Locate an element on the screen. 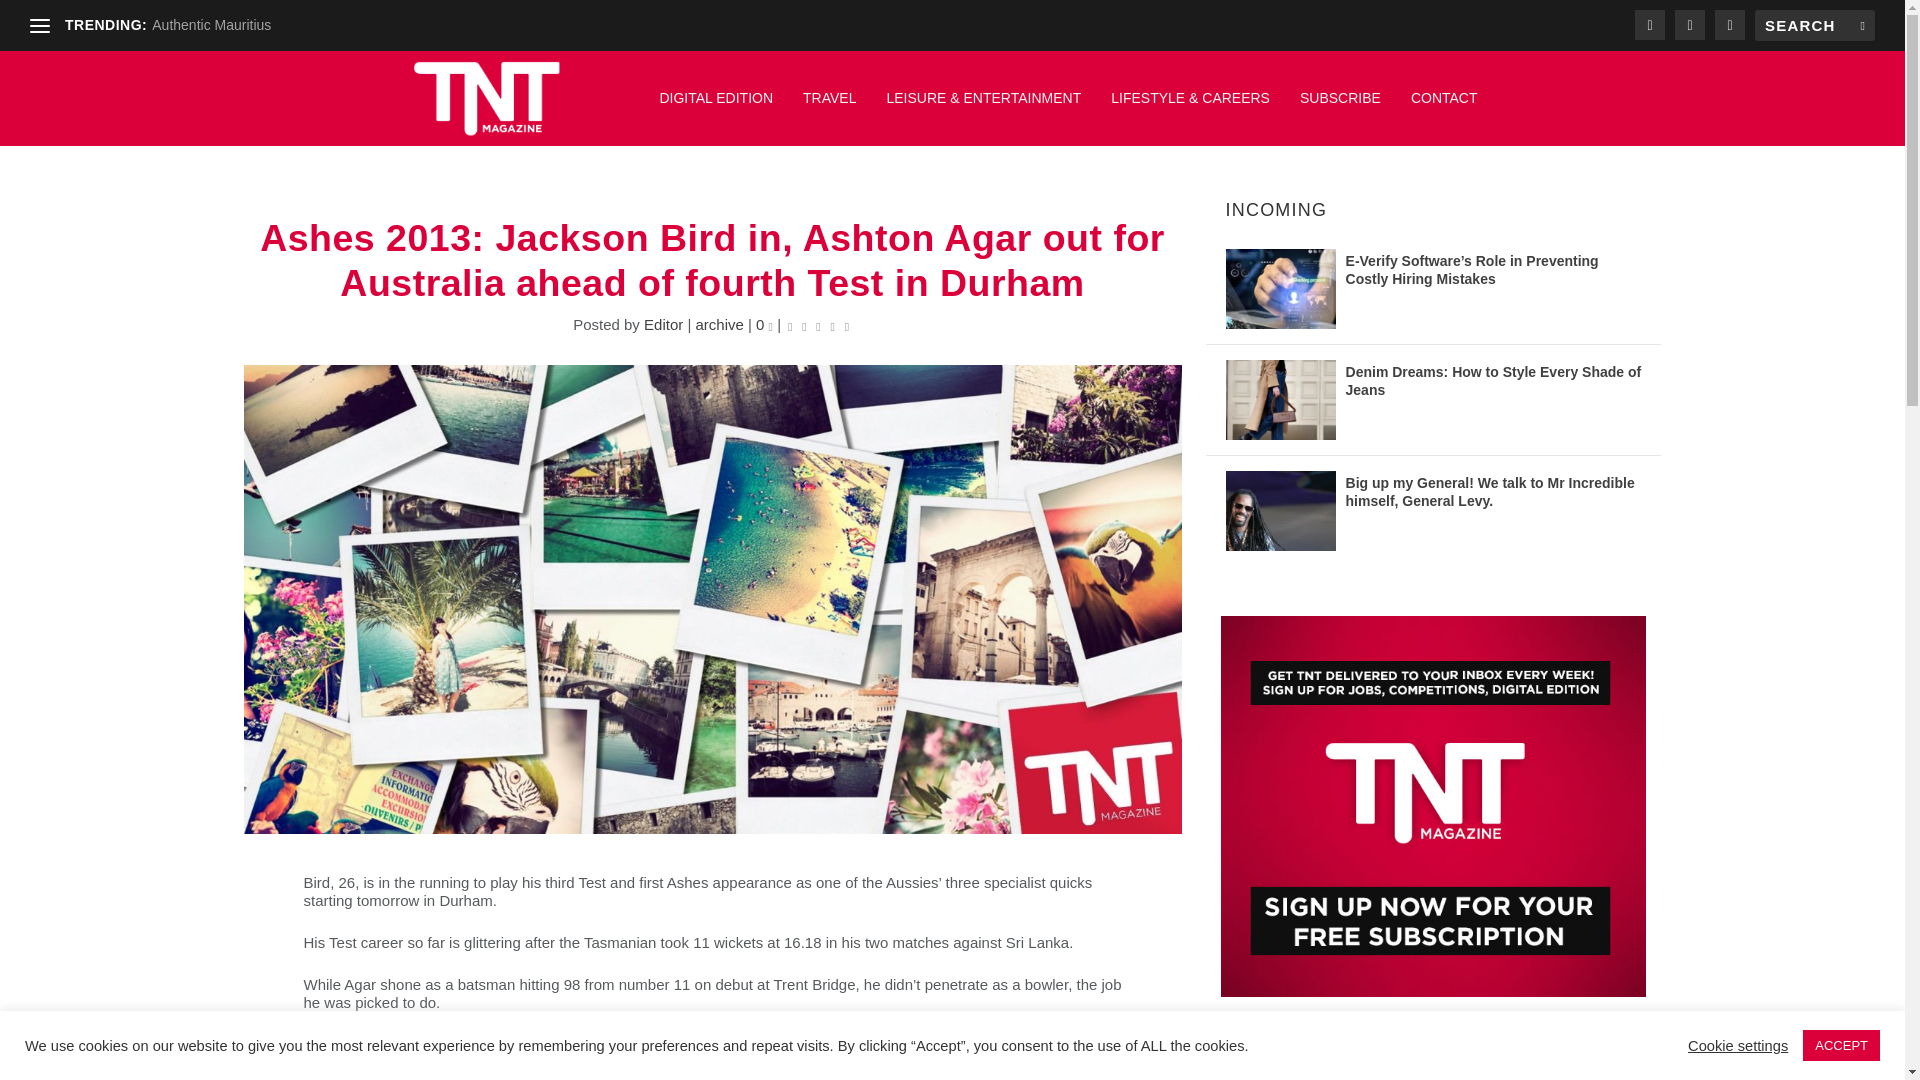  0 is located at coordinates (764, 324).